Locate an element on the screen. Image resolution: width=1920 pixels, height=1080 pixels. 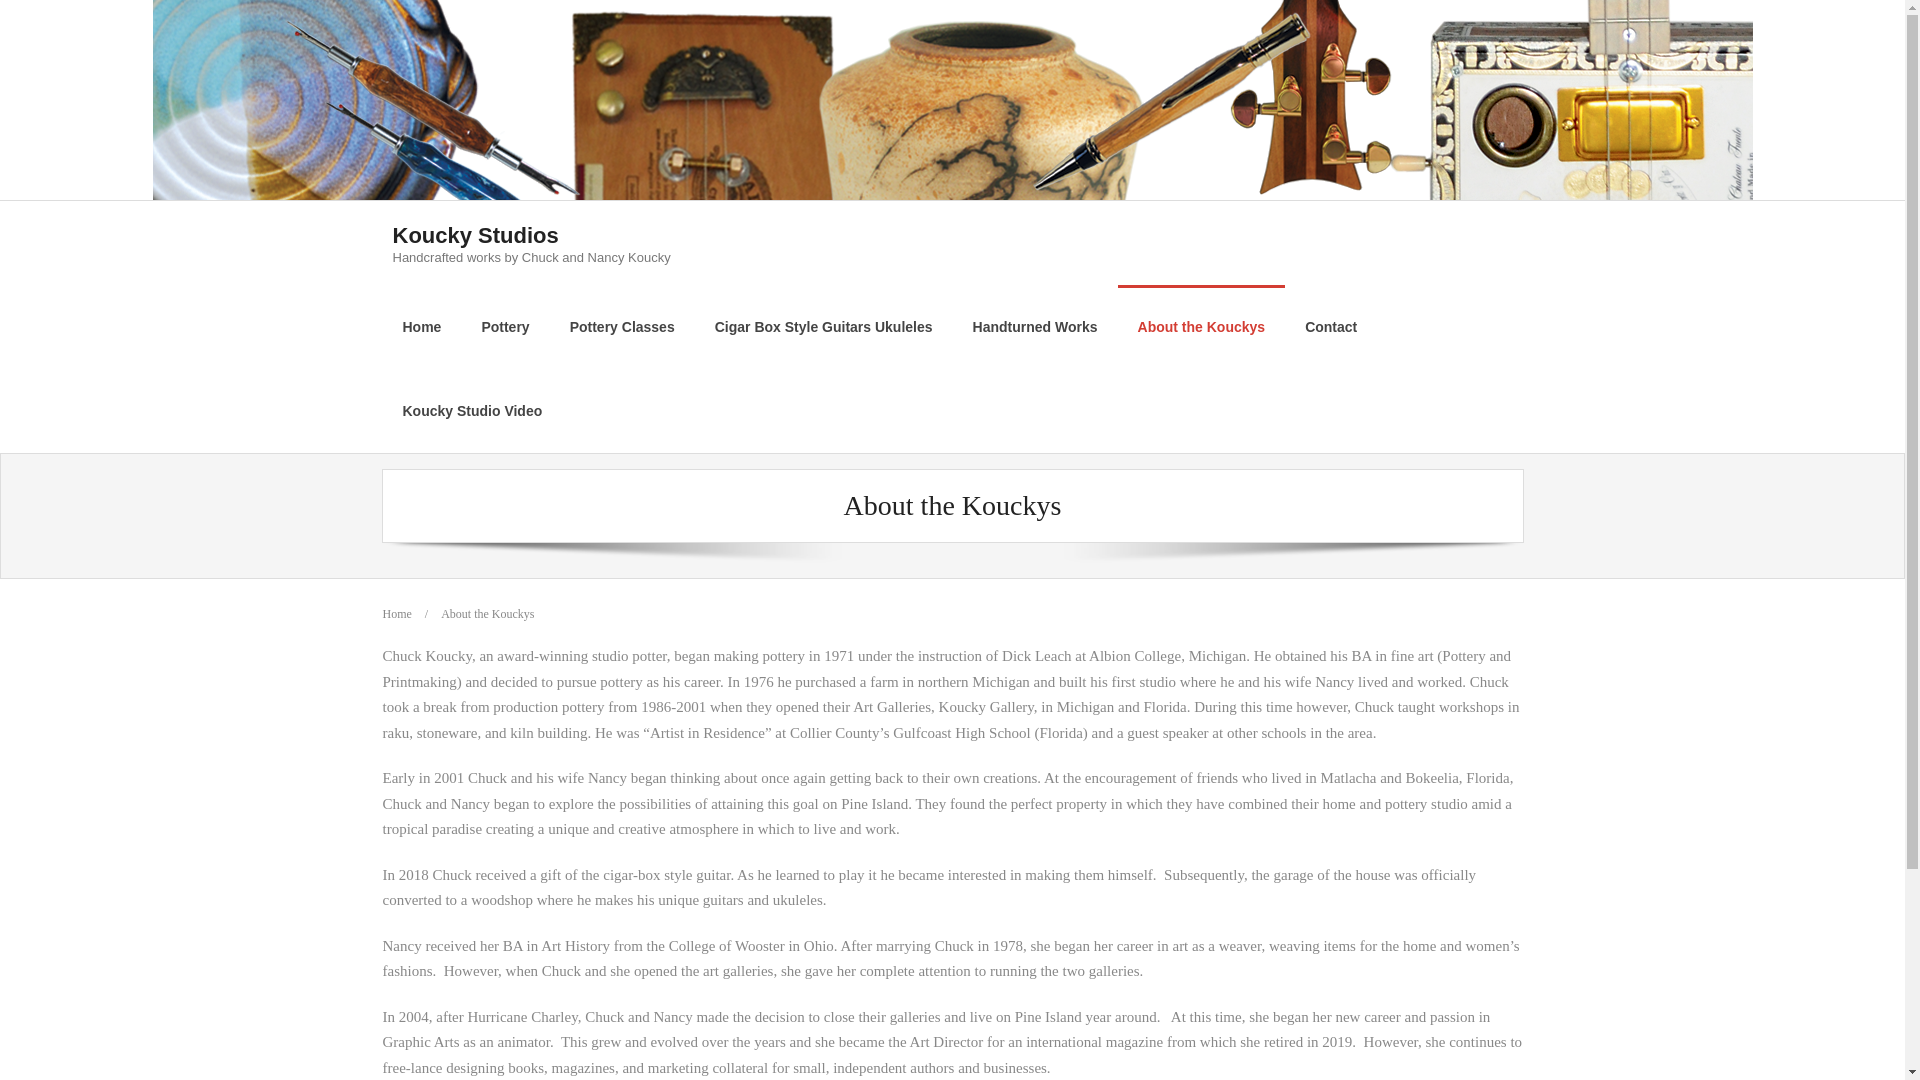
Handcrafted works by Chuck and Nancy Koucky is located at coordinates (504, 327).